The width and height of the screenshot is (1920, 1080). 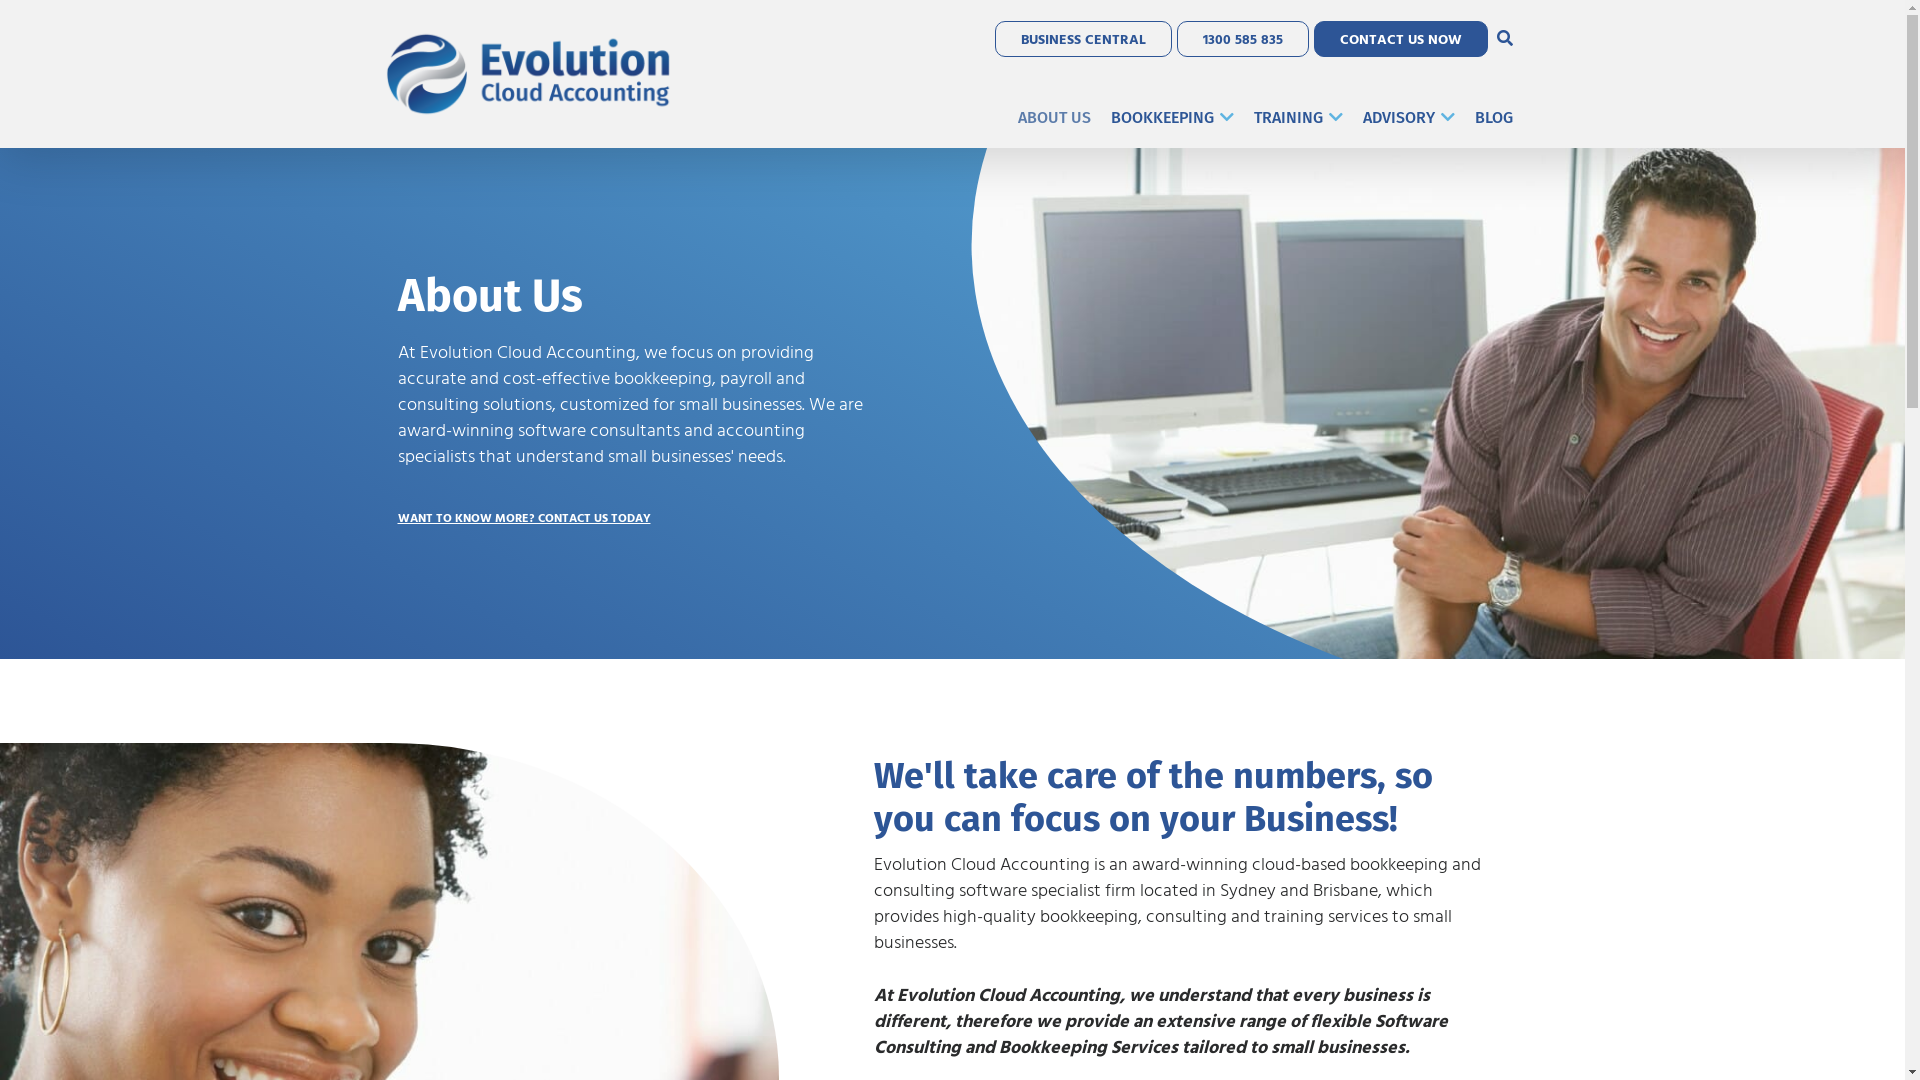 What do you see at coordinates (1082, 39) in the screenshot?
I see `BUSINESS CENTRAL` at bounding box center [1082, 39].